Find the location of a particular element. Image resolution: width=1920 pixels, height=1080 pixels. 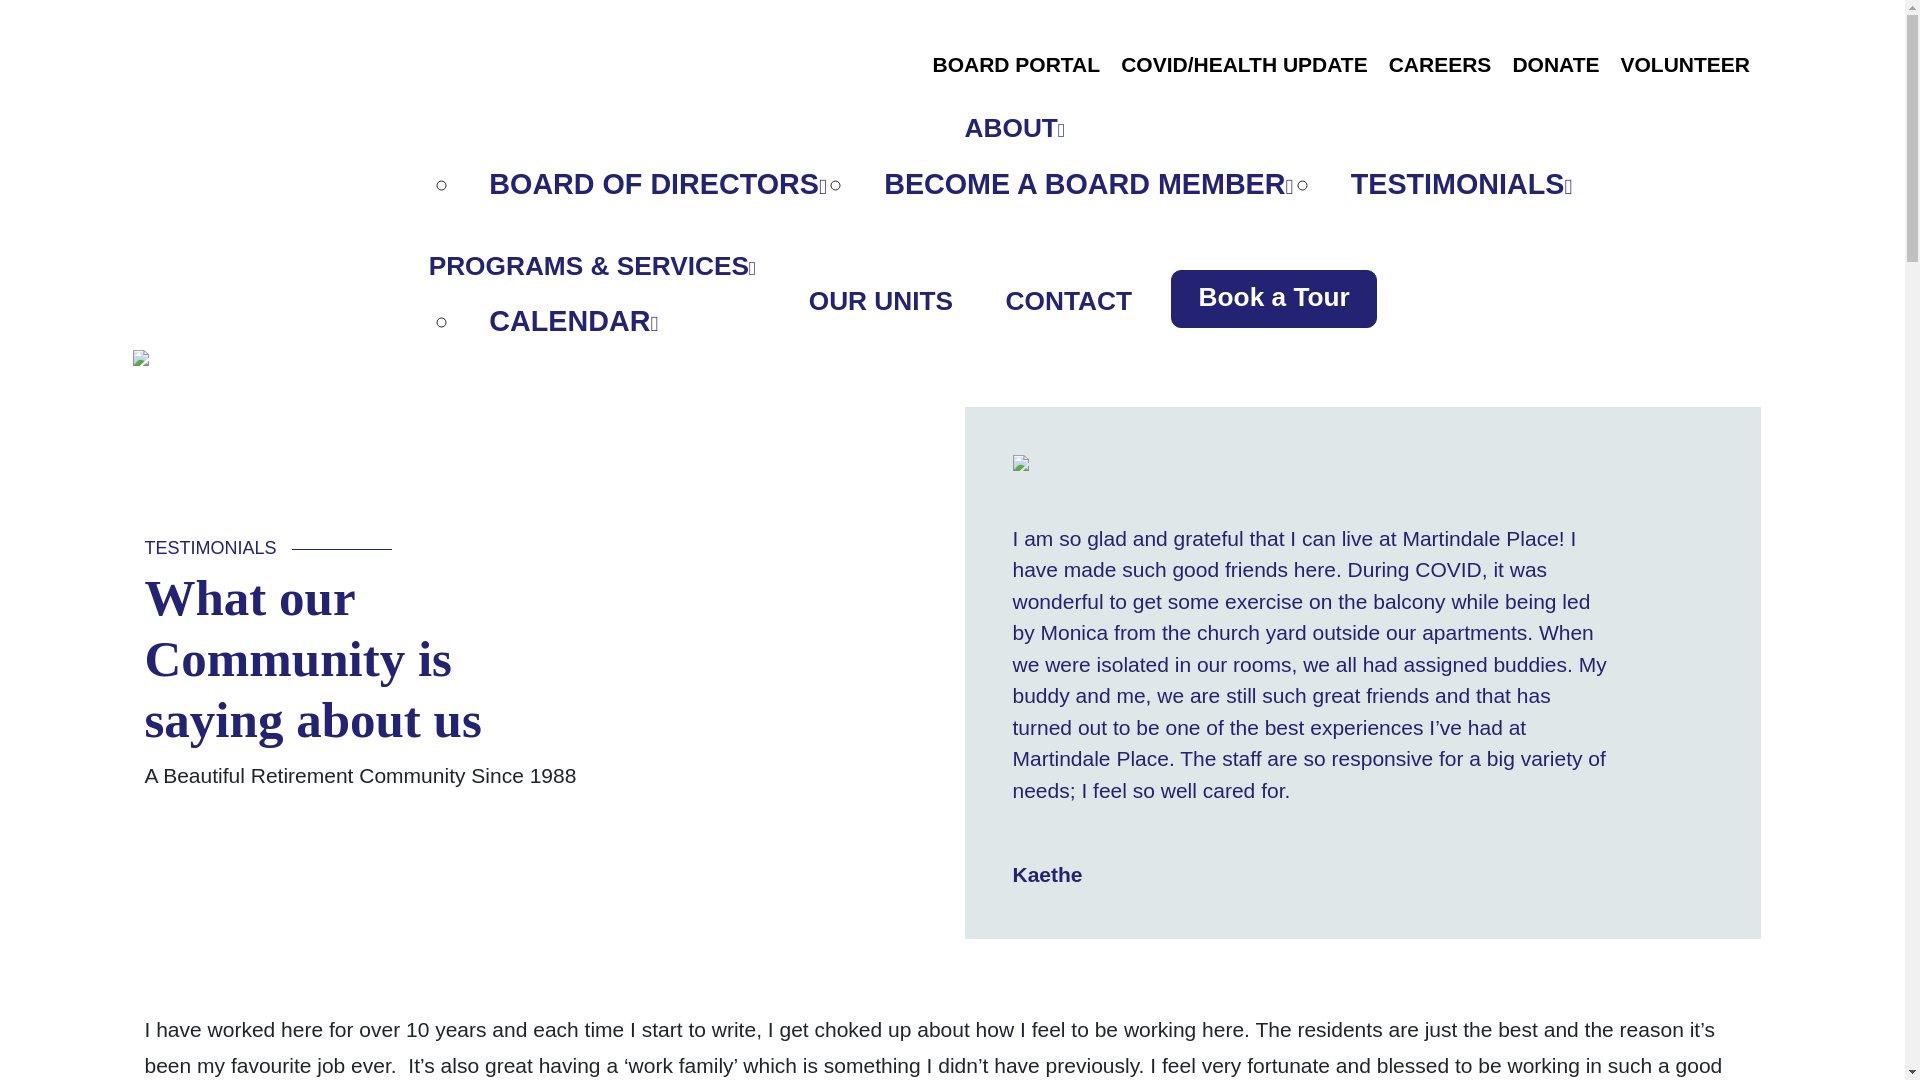

BOARD OF DIRECTORS is located at coordinates (657, 184).